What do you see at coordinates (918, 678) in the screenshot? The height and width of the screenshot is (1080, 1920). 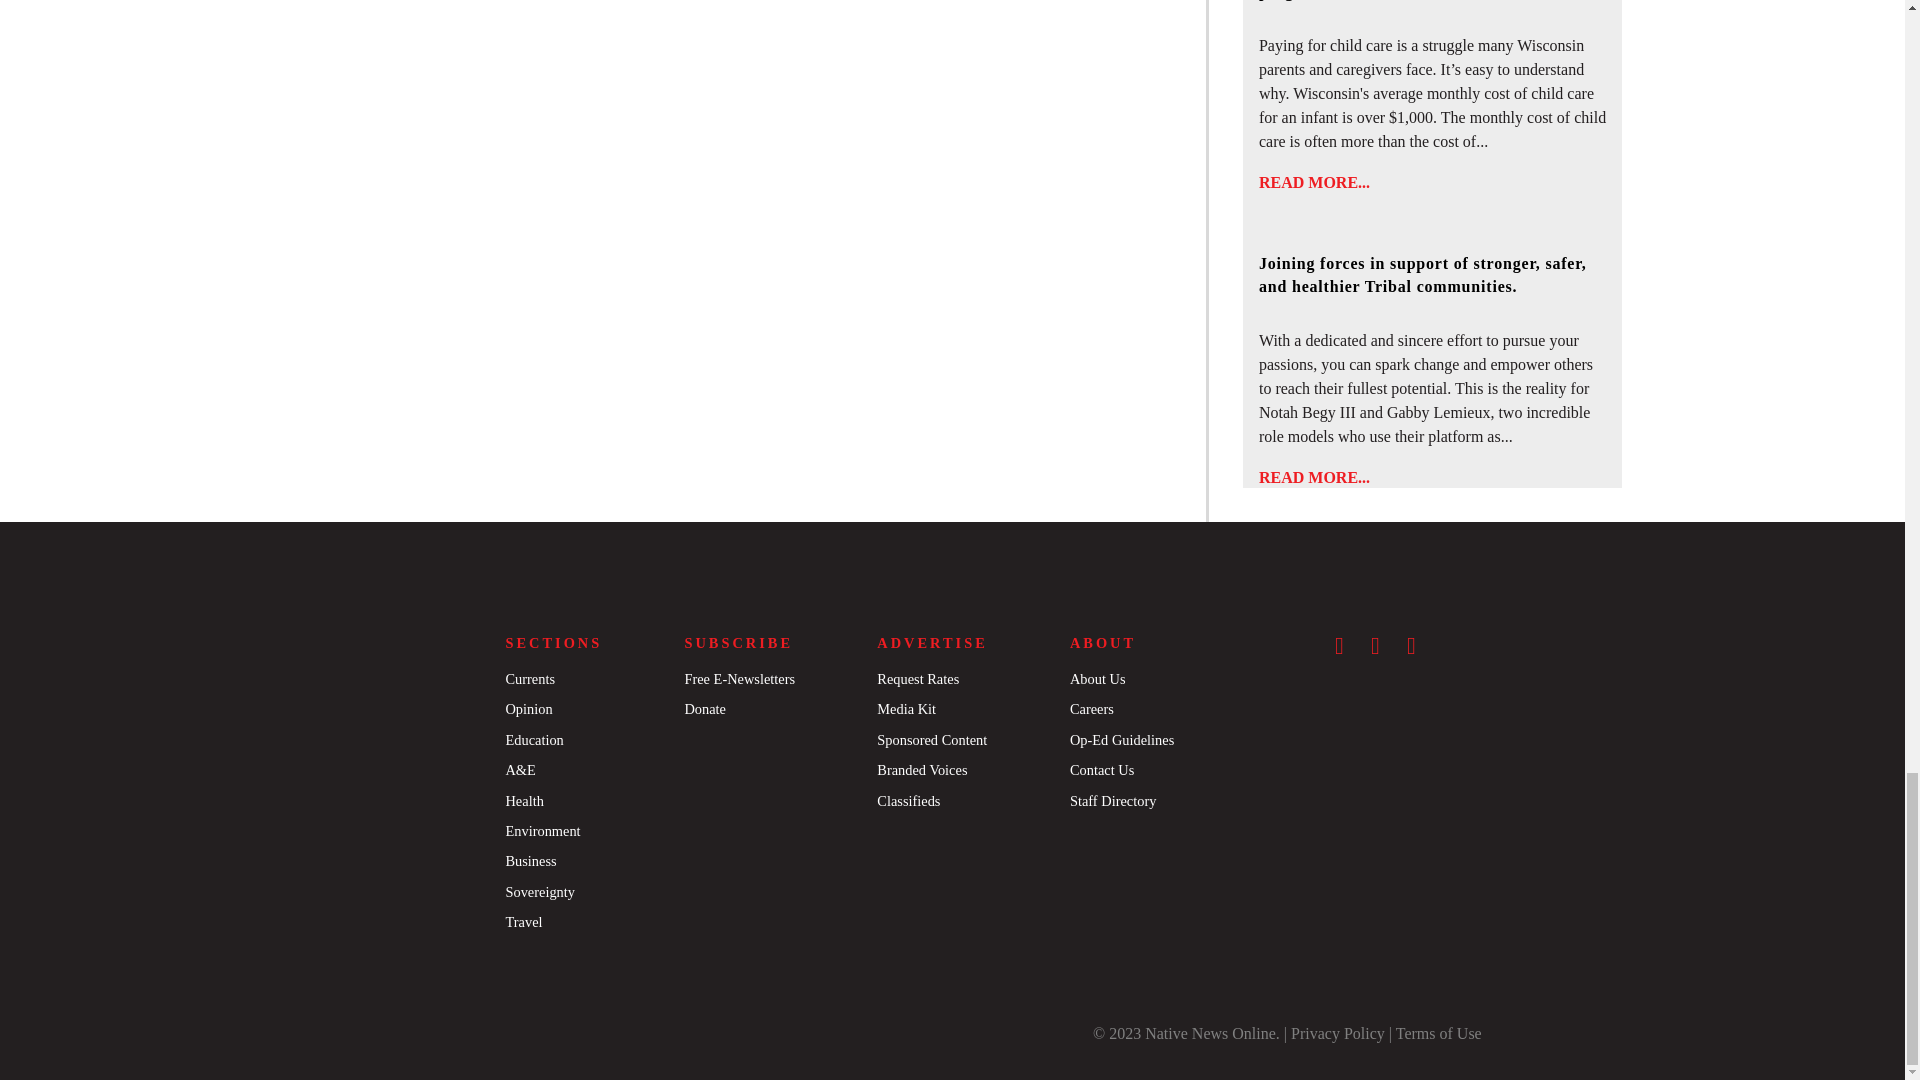 I see `Request Rates` at bounding box center [918, 678].